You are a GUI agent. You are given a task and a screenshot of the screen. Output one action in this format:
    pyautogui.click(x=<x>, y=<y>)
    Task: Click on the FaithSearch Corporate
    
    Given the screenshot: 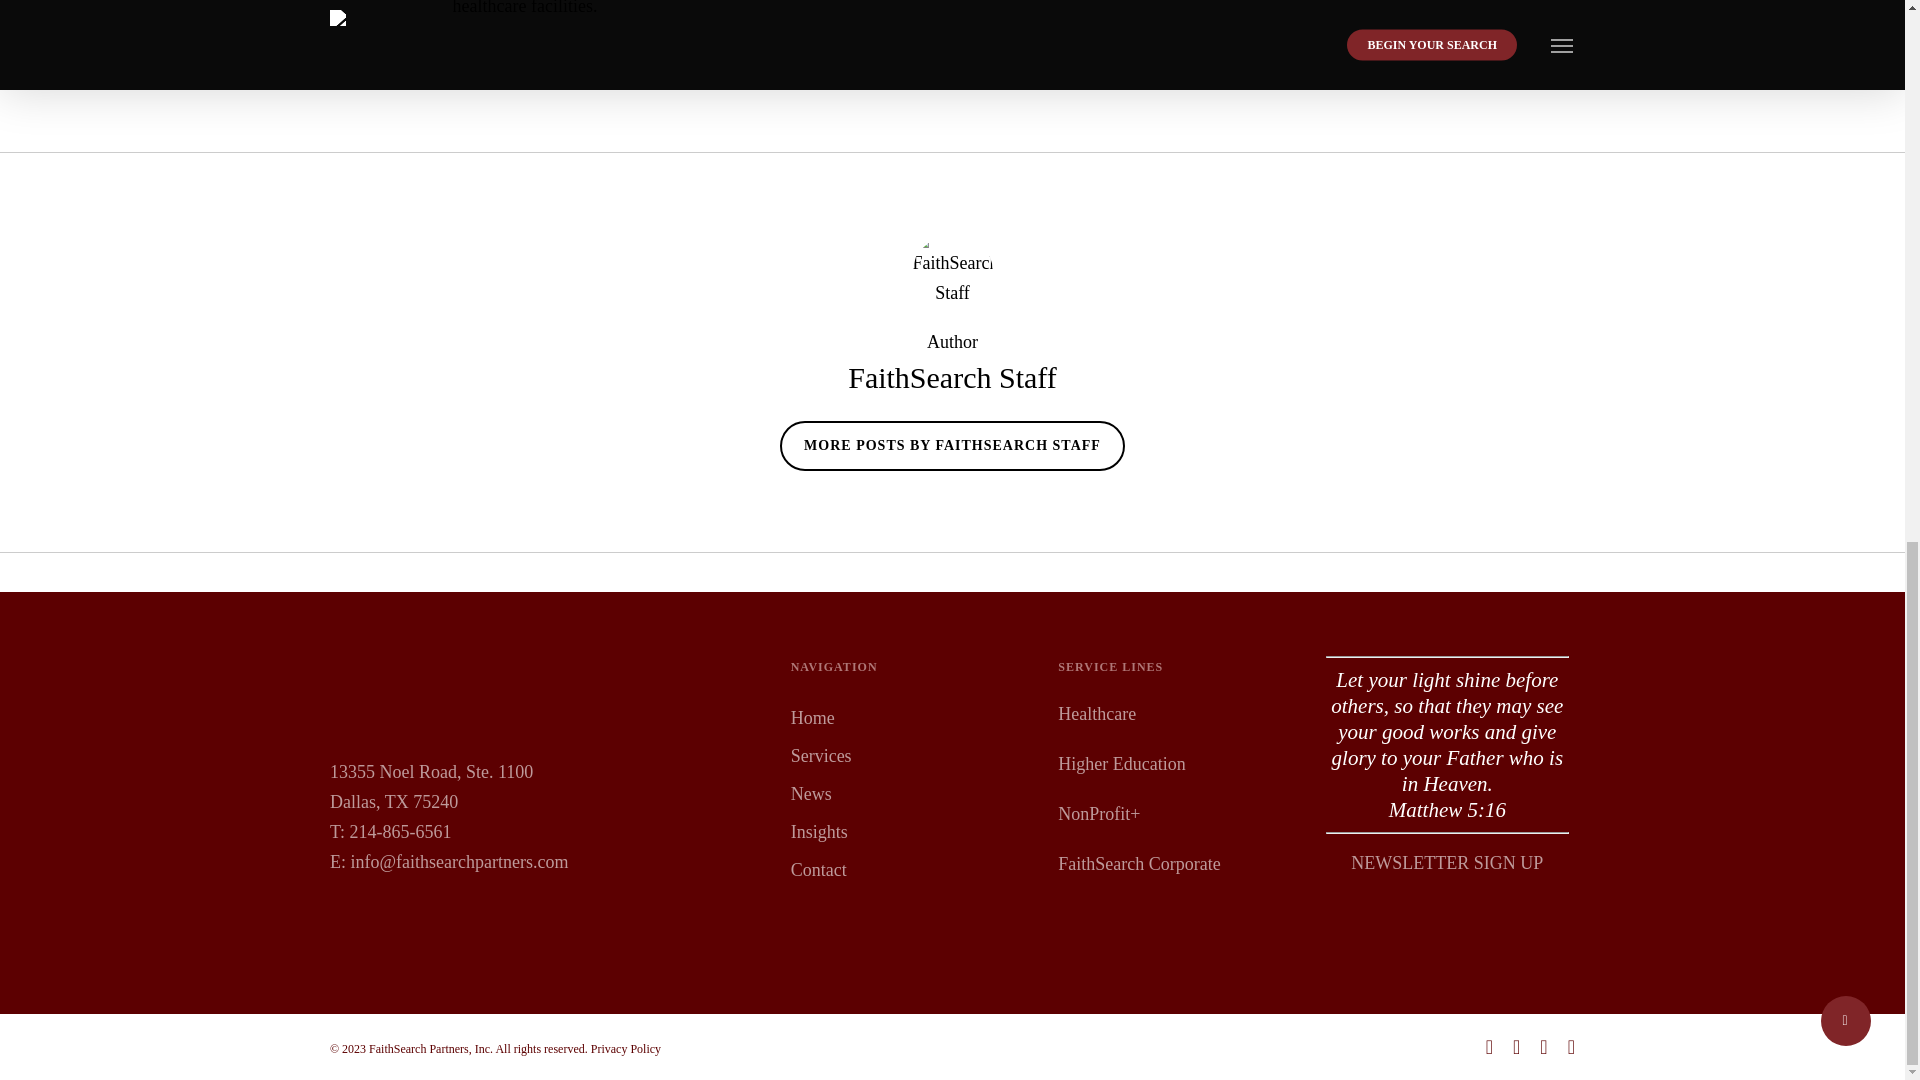 What is the action you would take?
    pyautogui.click(x=1138, y=864)
    